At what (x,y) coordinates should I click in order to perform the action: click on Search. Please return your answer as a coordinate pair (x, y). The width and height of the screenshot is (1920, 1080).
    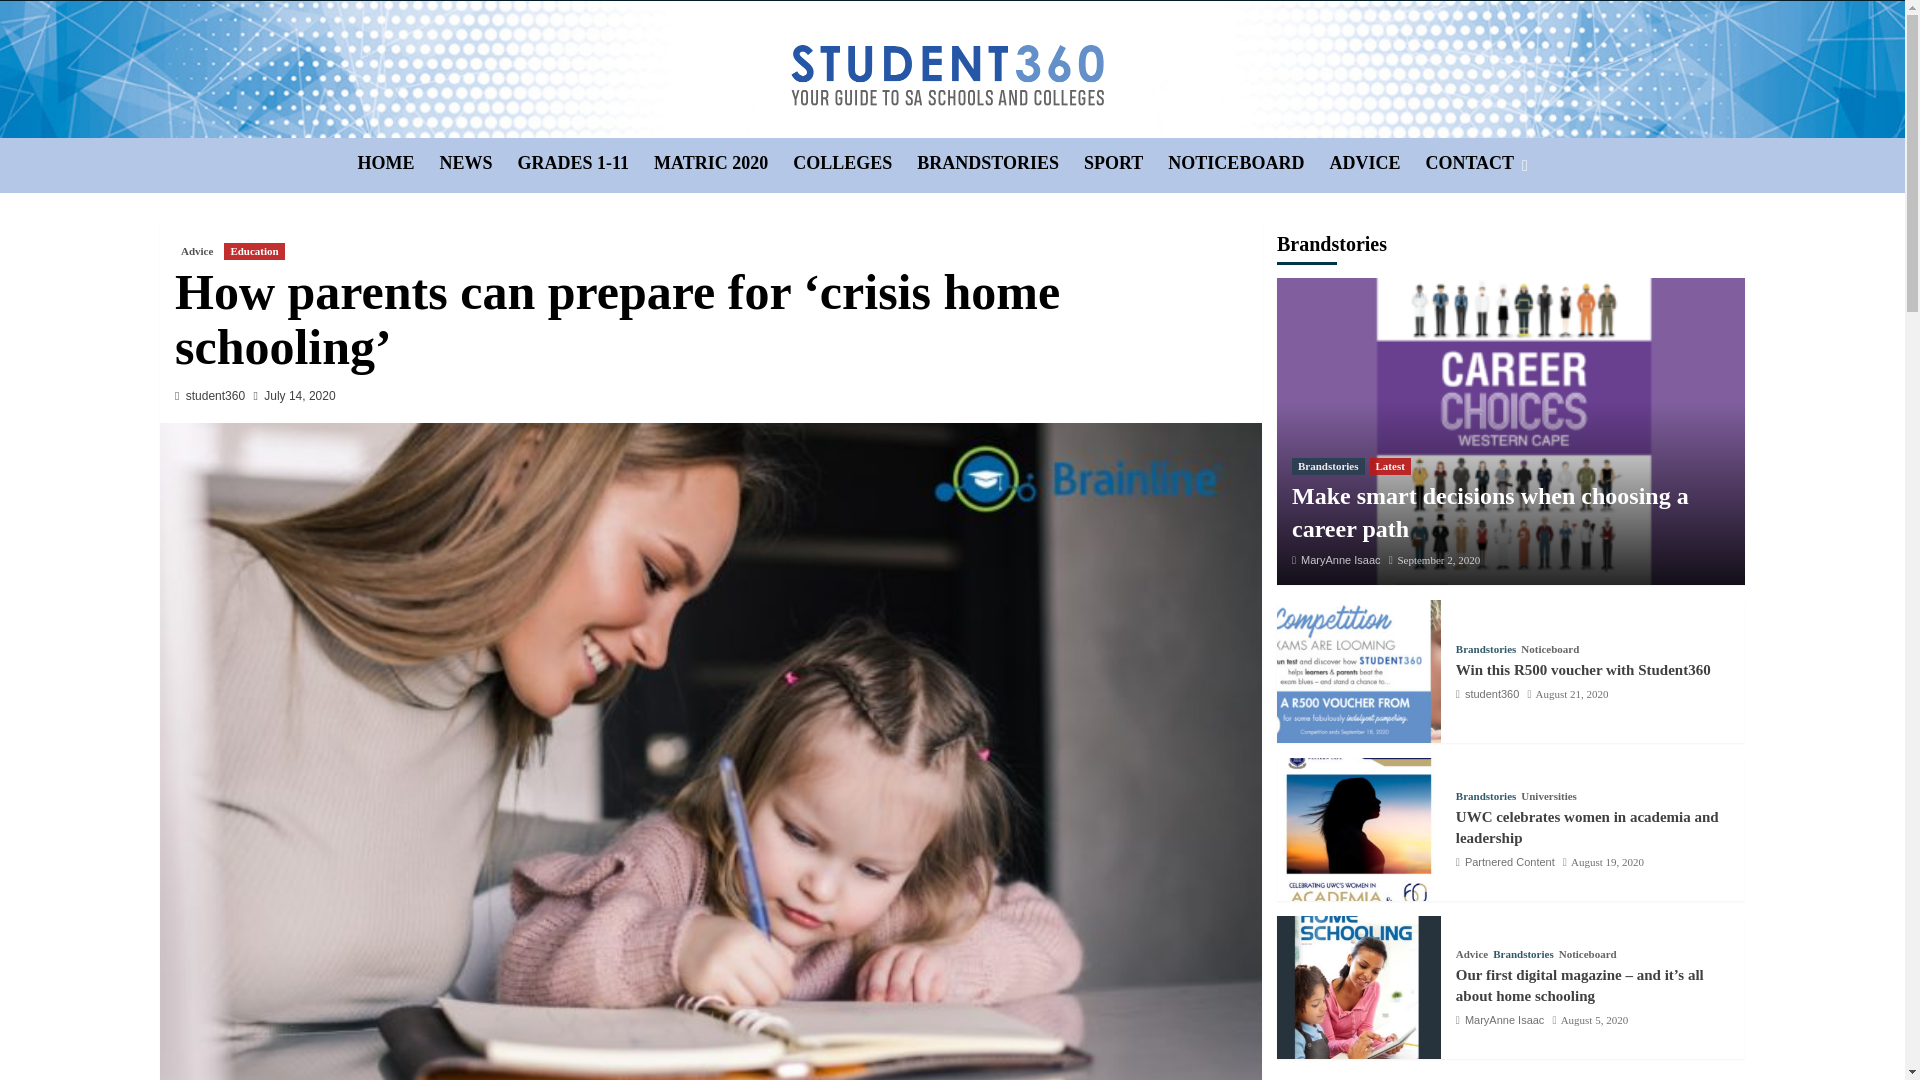
    Looking at the image, I should click on (1478, 226).